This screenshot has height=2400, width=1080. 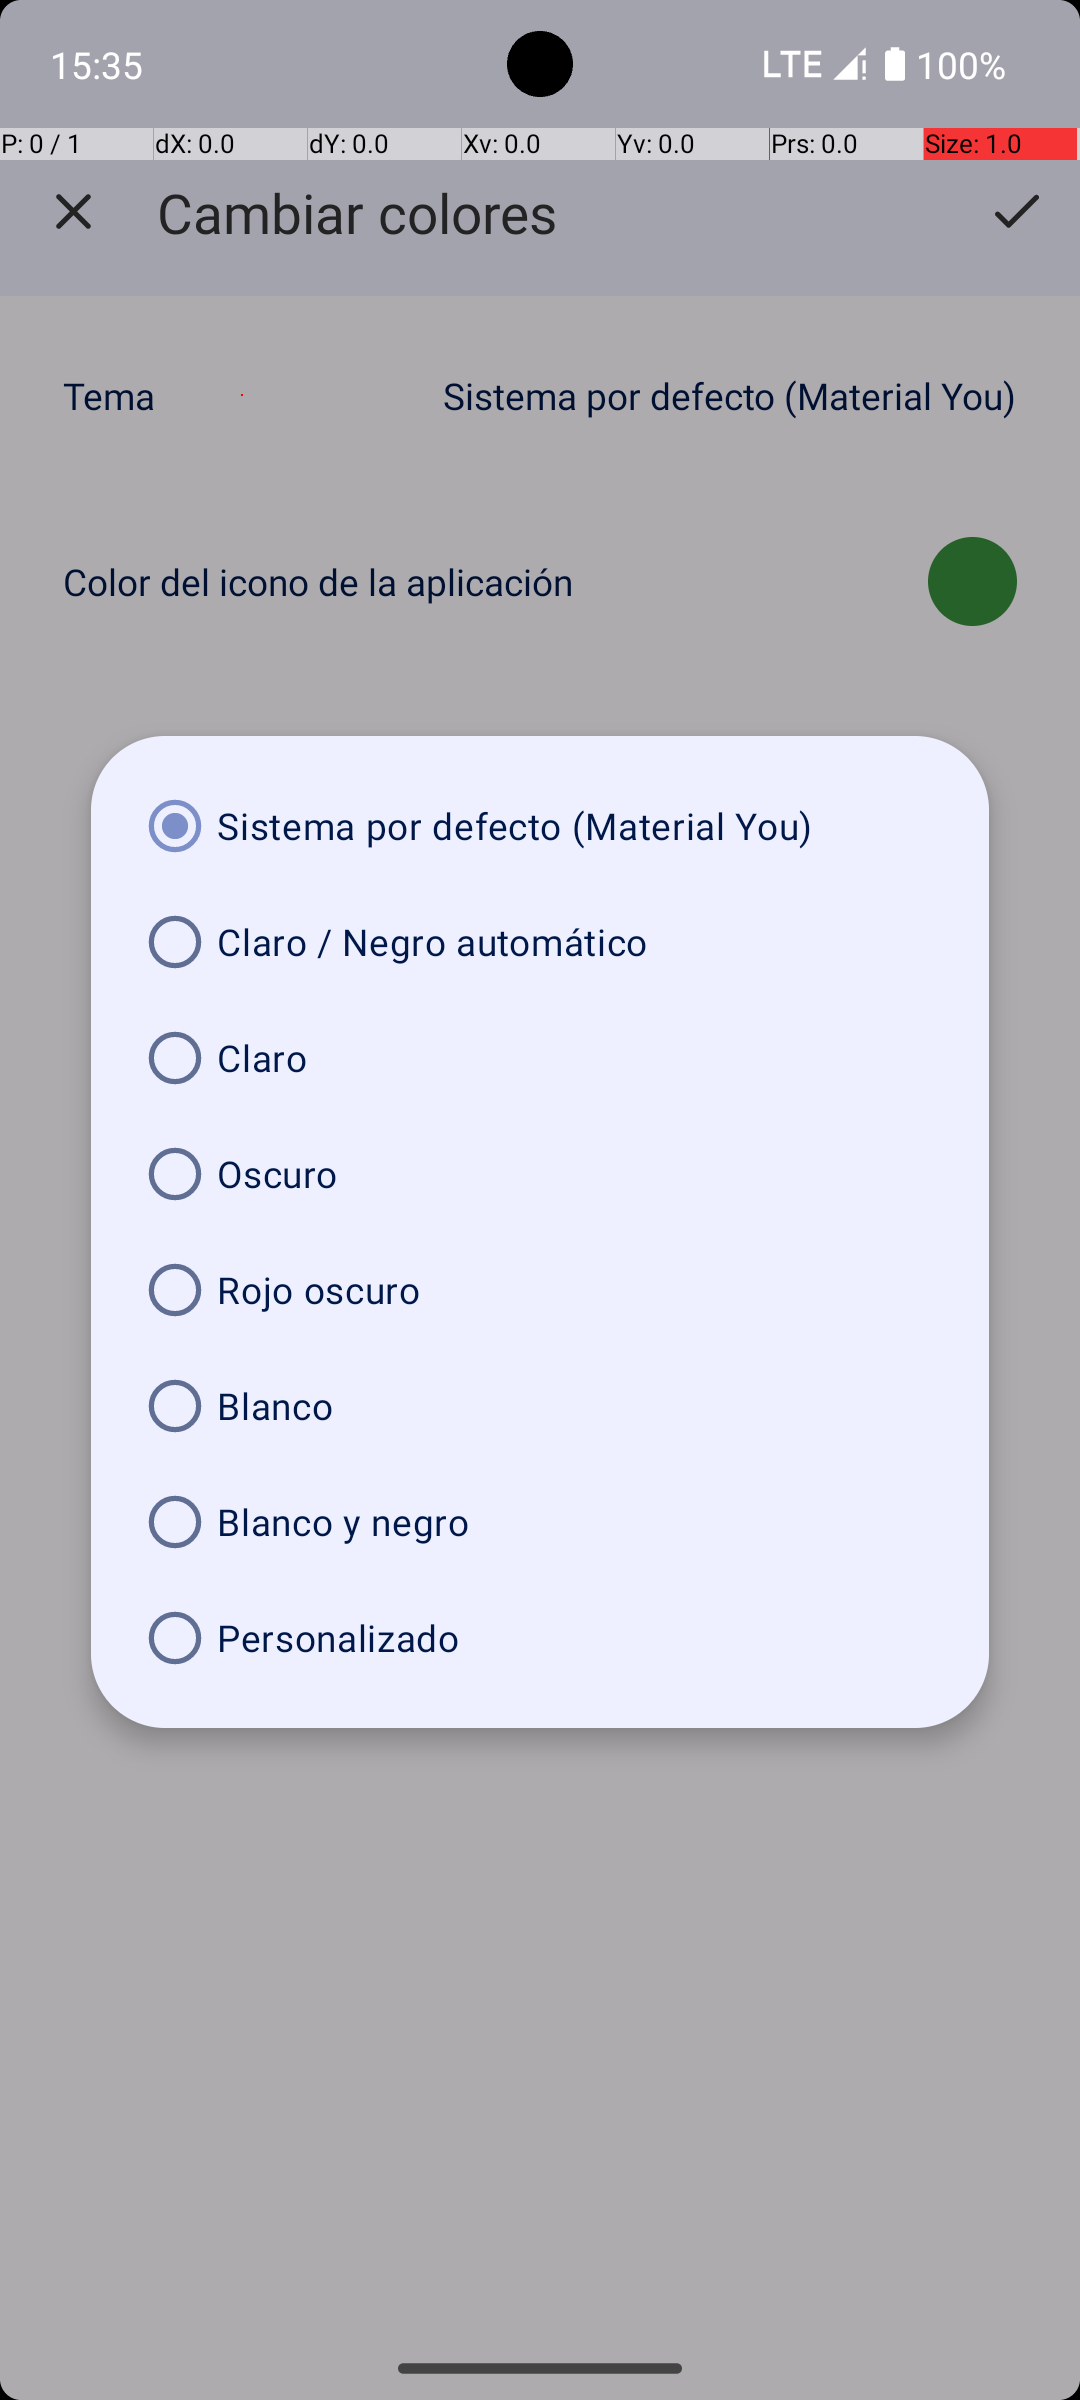 What do you see at coordinates (540, 826) in the screenshot?
I see `Sistema por defecto (Material You)` at bounding box center [540, 826].